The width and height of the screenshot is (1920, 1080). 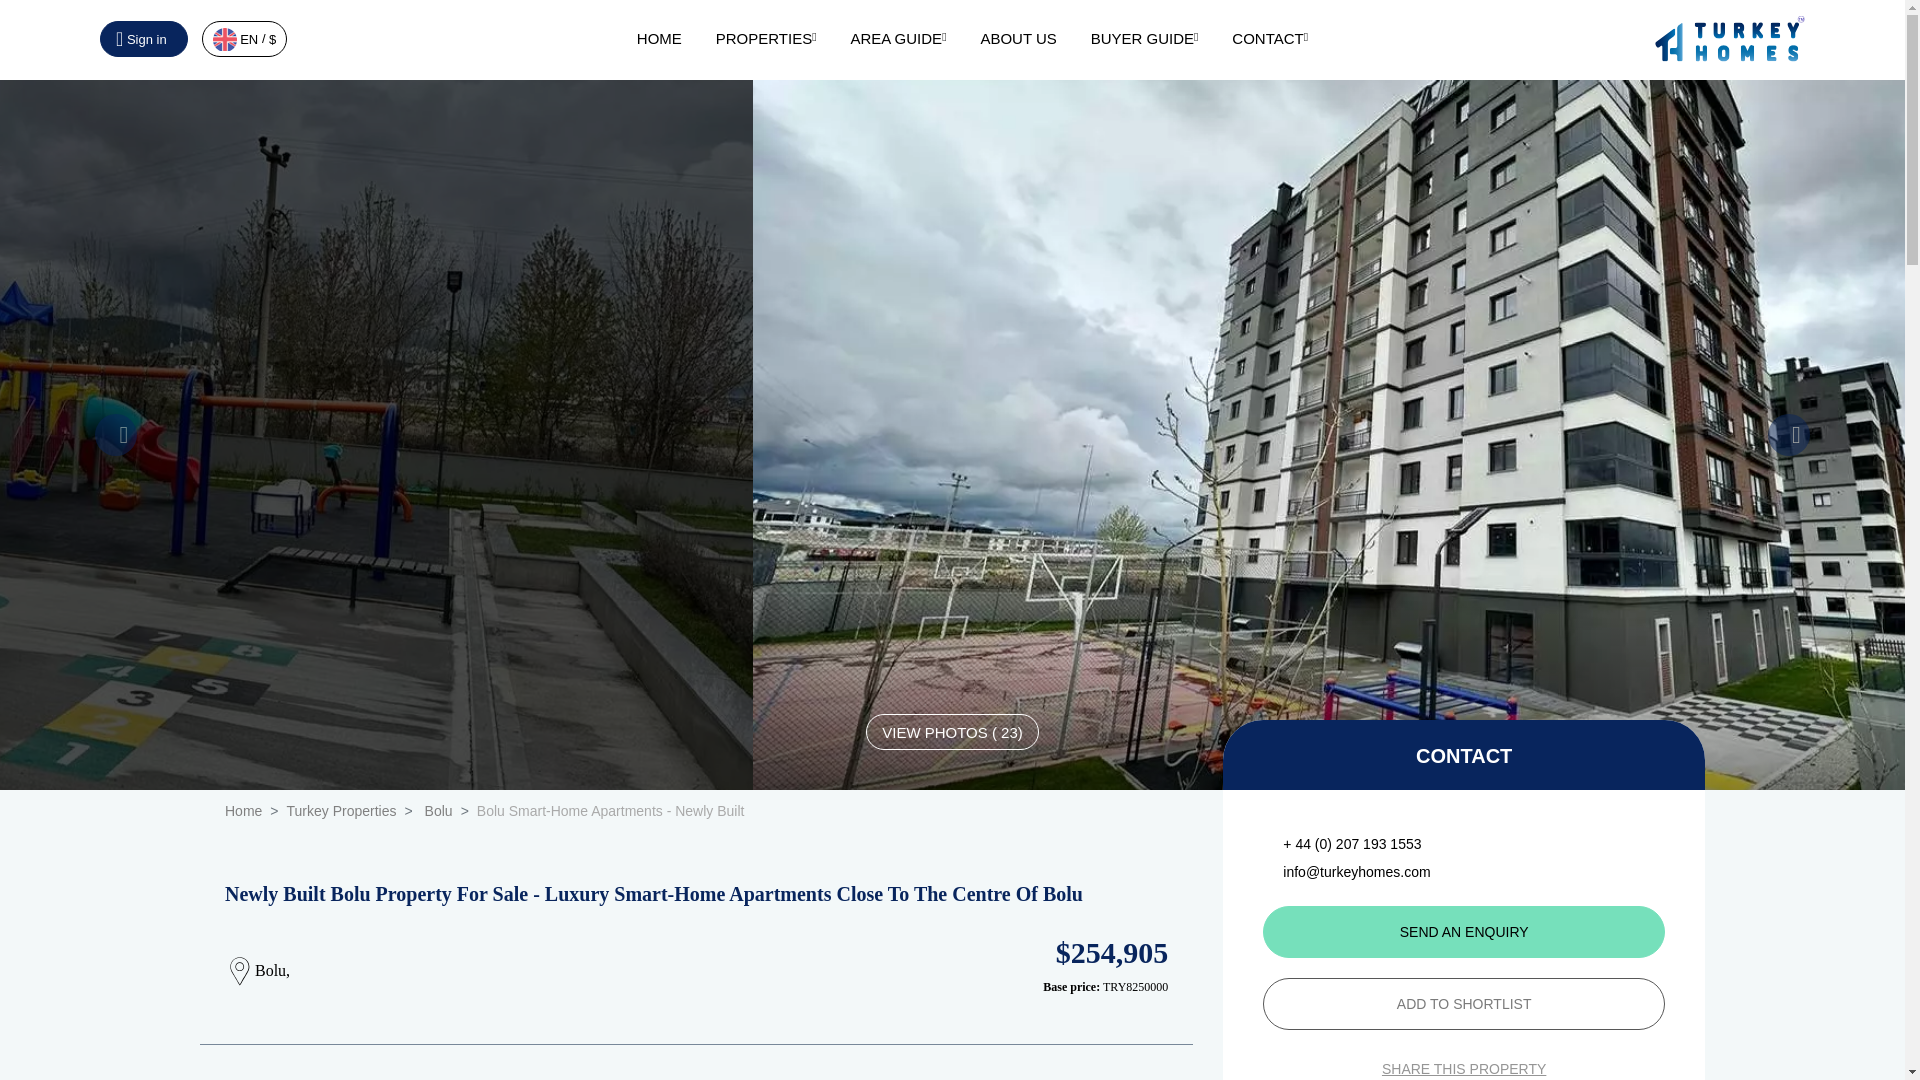 I want to click on ABOUT US, so click(x=1018, y=38).